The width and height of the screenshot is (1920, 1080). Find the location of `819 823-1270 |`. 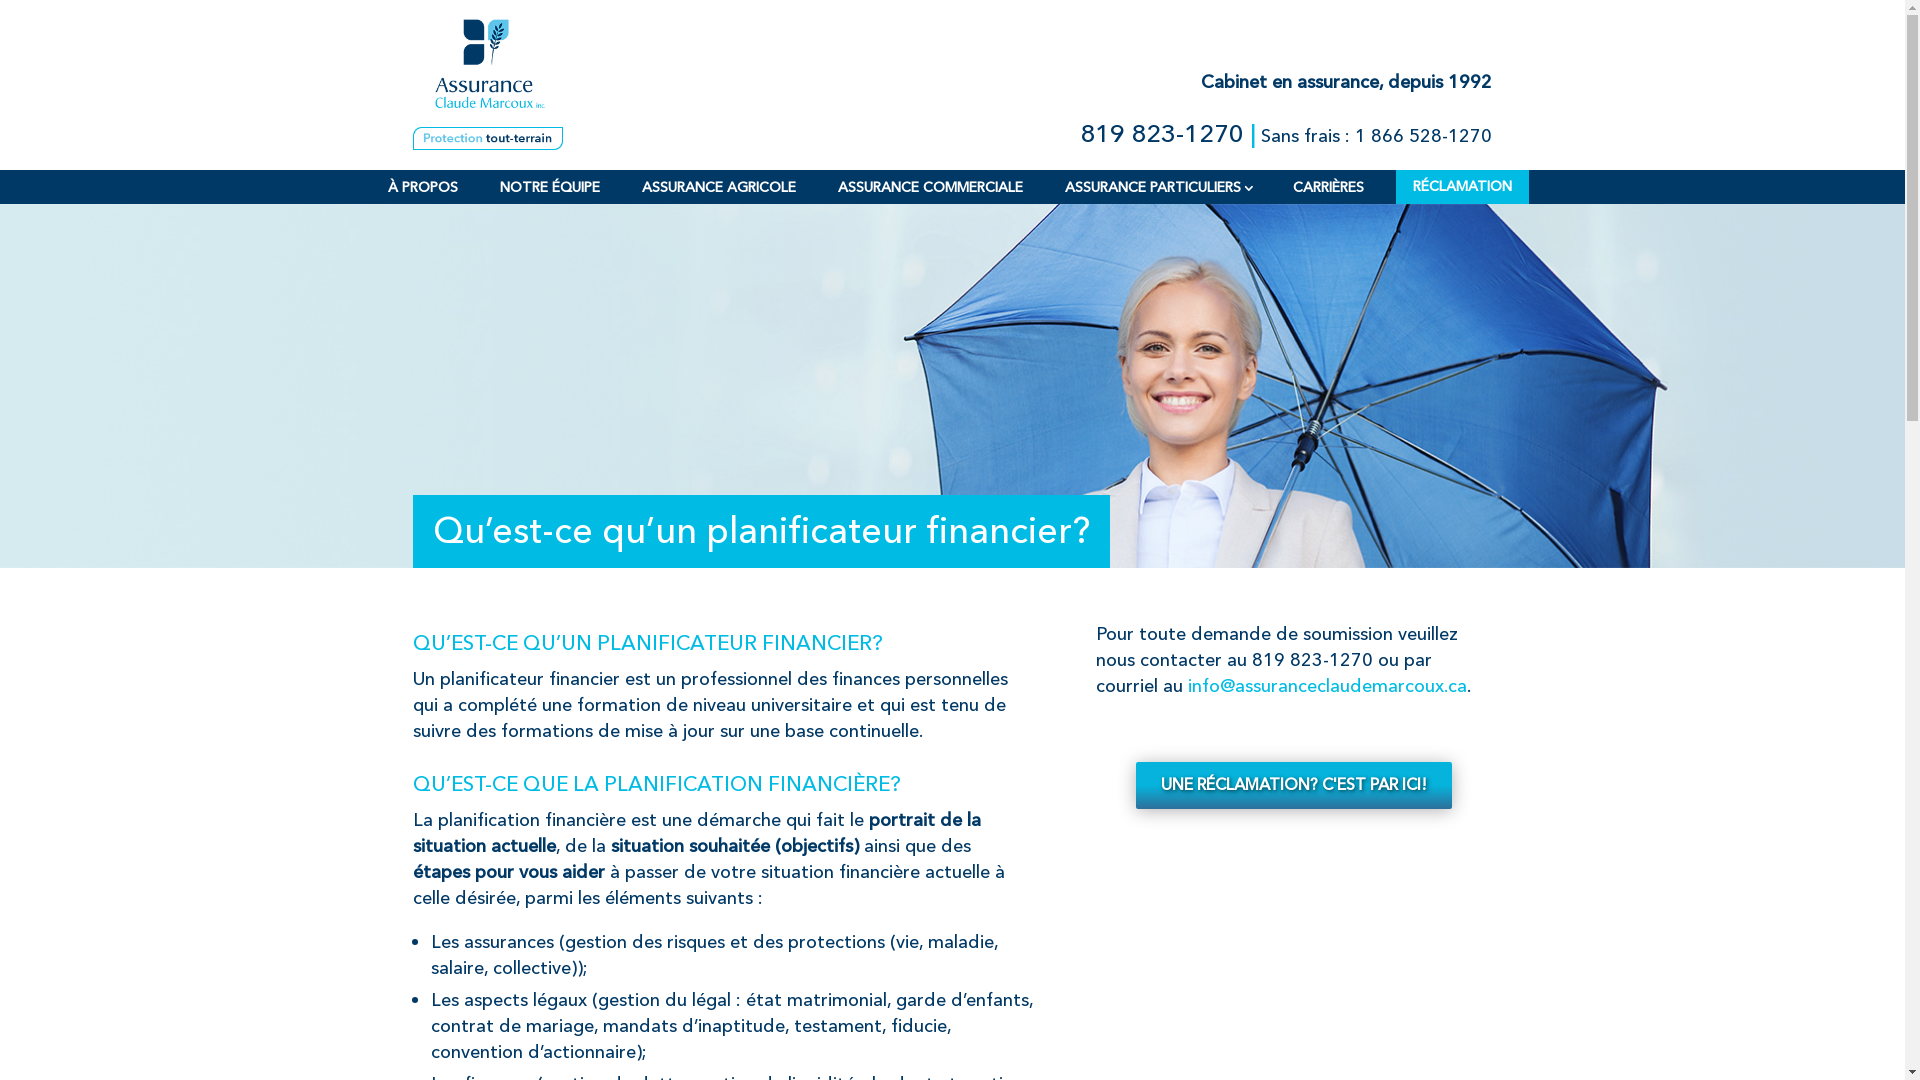

819 823-1270 | is located at coordinates (1168, 134).